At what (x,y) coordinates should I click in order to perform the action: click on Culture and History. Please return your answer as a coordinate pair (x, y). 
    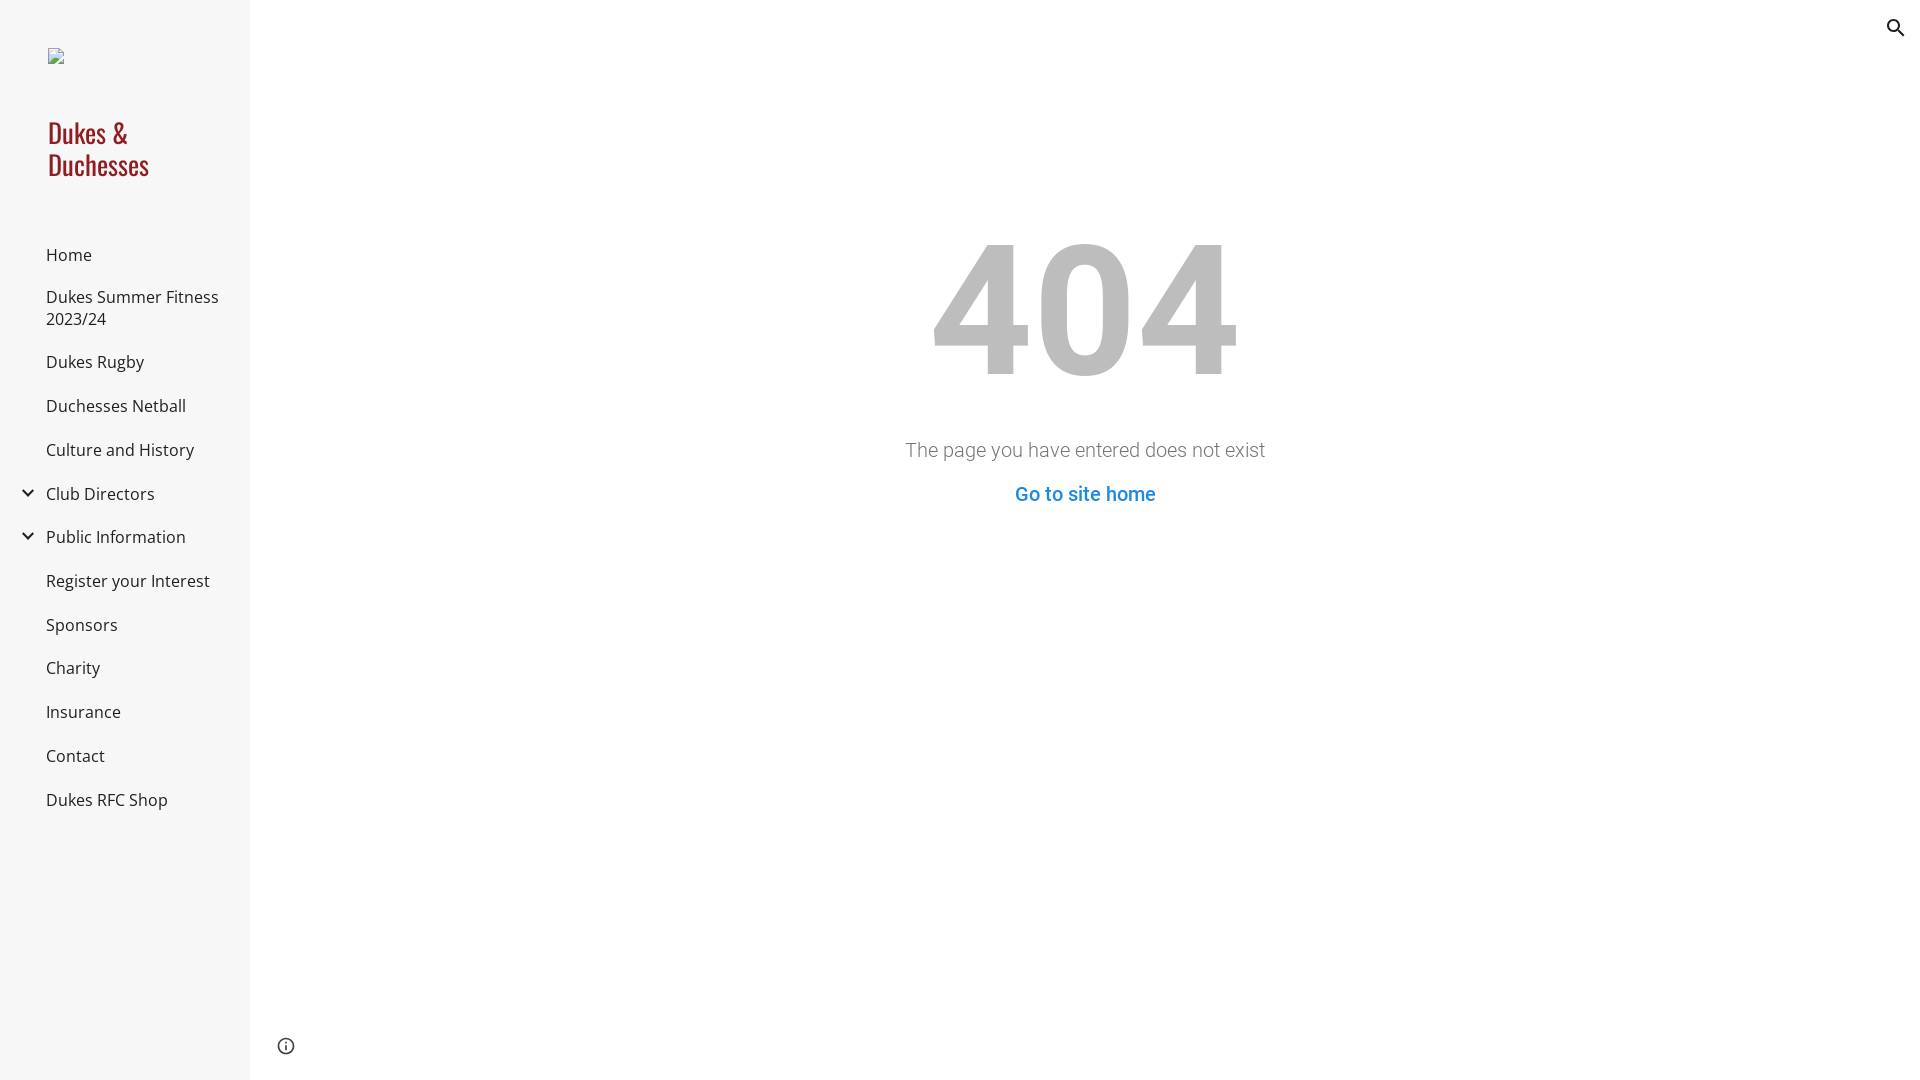
    Looking at the image, I should click on (120, 450).